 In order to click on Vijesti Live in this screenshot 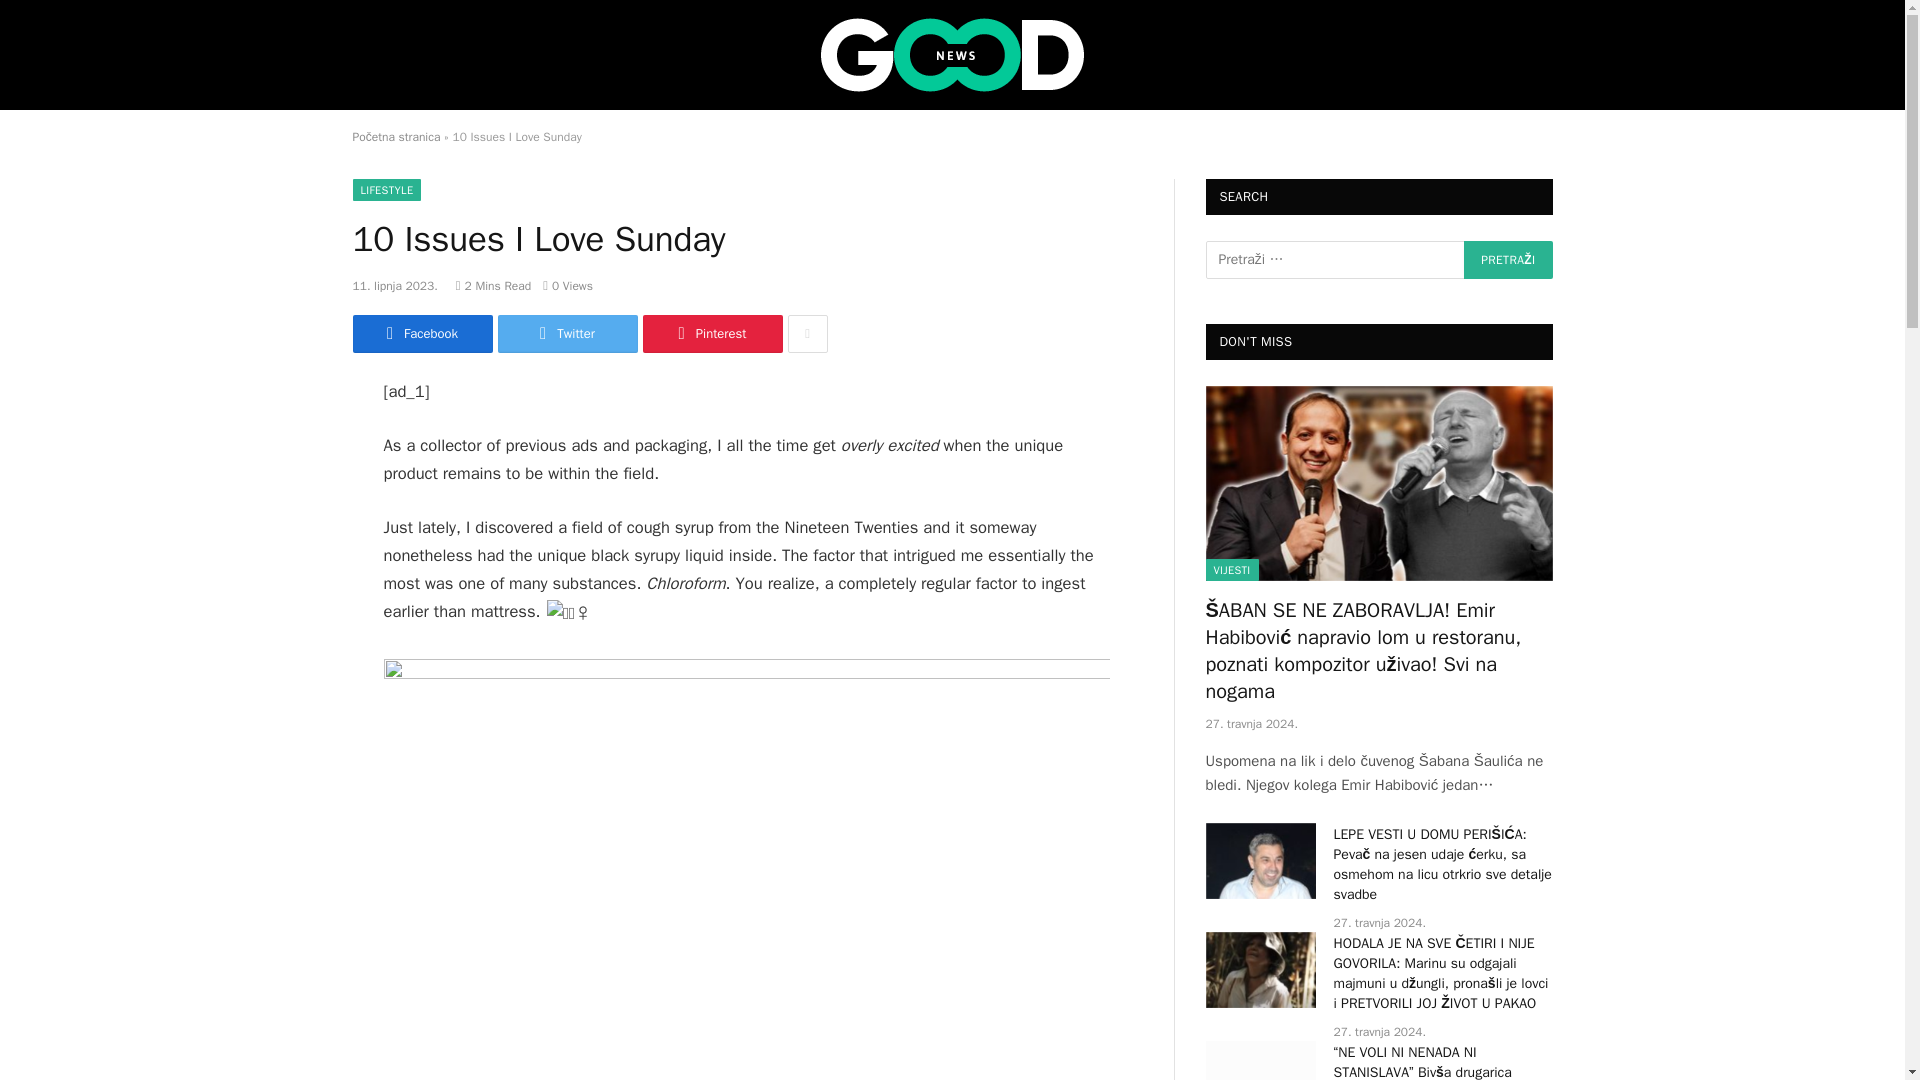, I will do `click(952, 54)`.